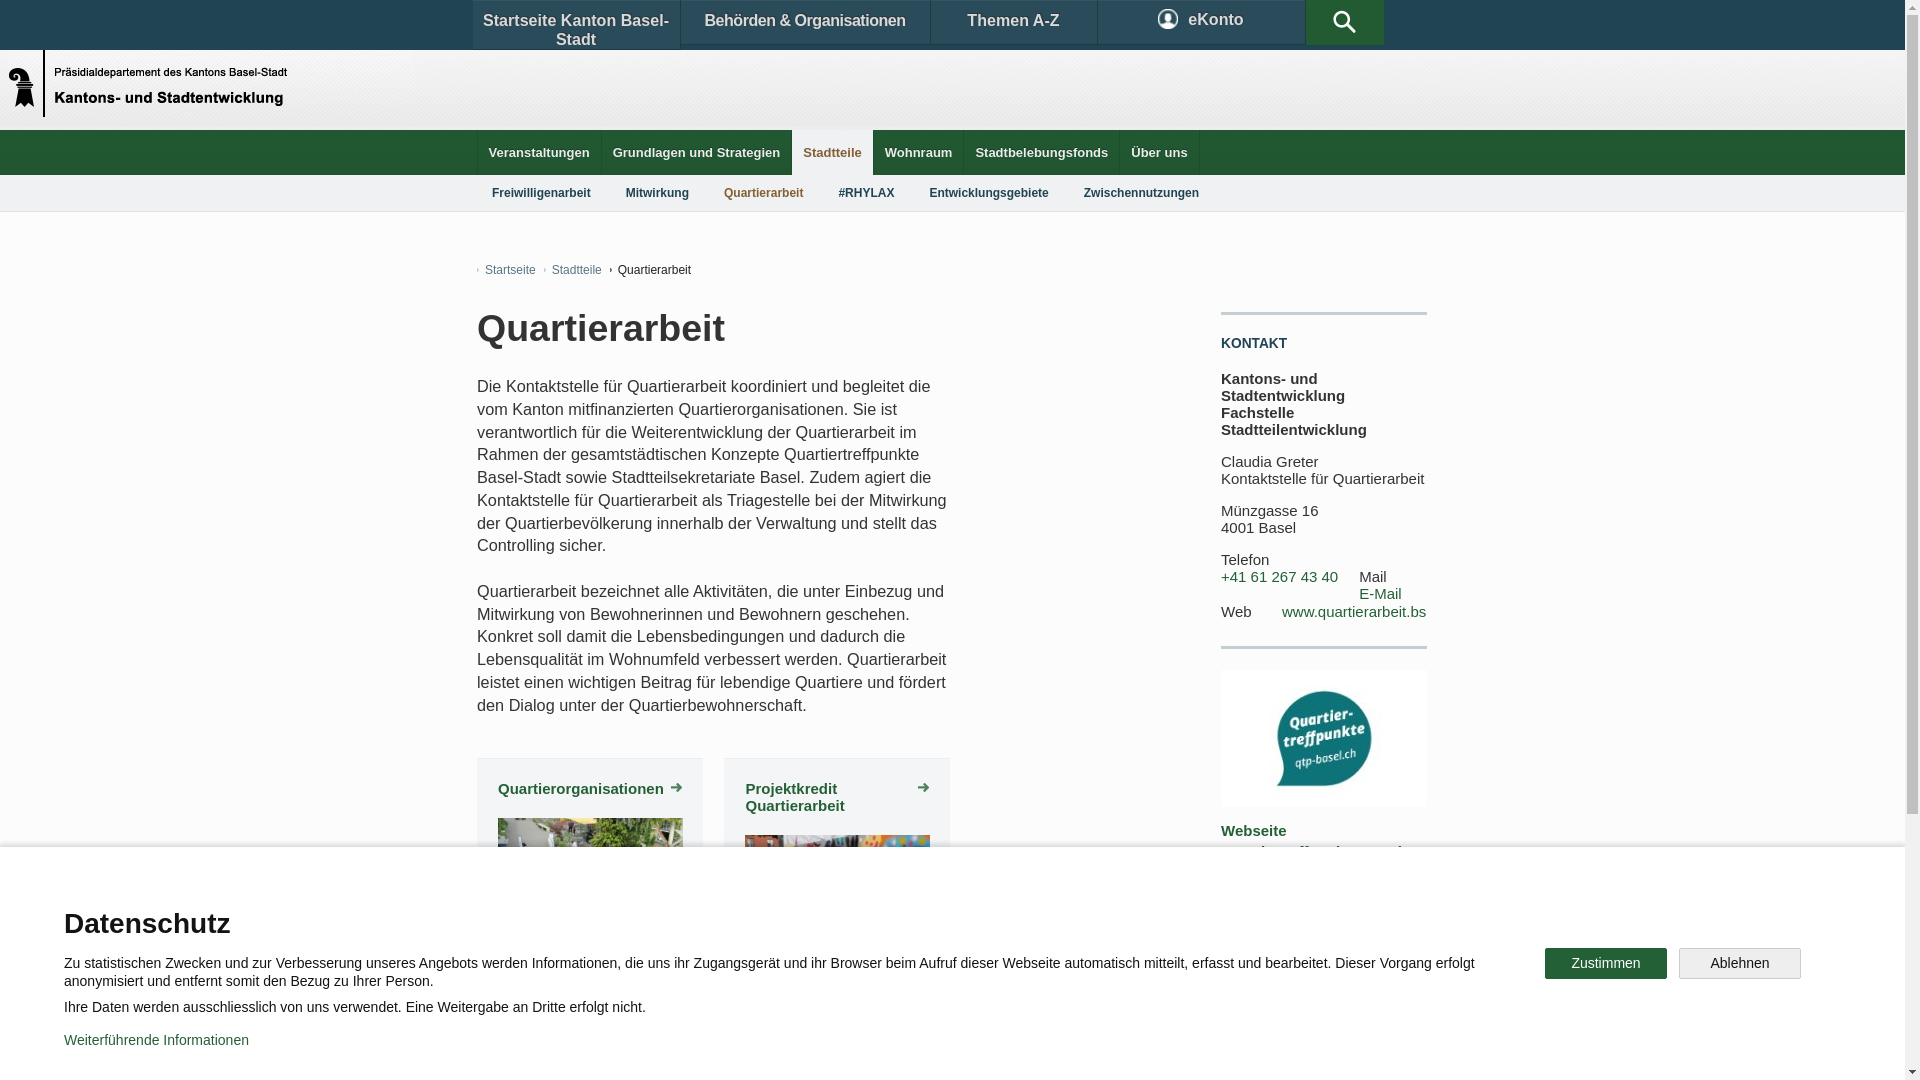  Describe the element at coordinates (697, 152) in the screenshot. I see `Grundlagen und Strategien` at that location.